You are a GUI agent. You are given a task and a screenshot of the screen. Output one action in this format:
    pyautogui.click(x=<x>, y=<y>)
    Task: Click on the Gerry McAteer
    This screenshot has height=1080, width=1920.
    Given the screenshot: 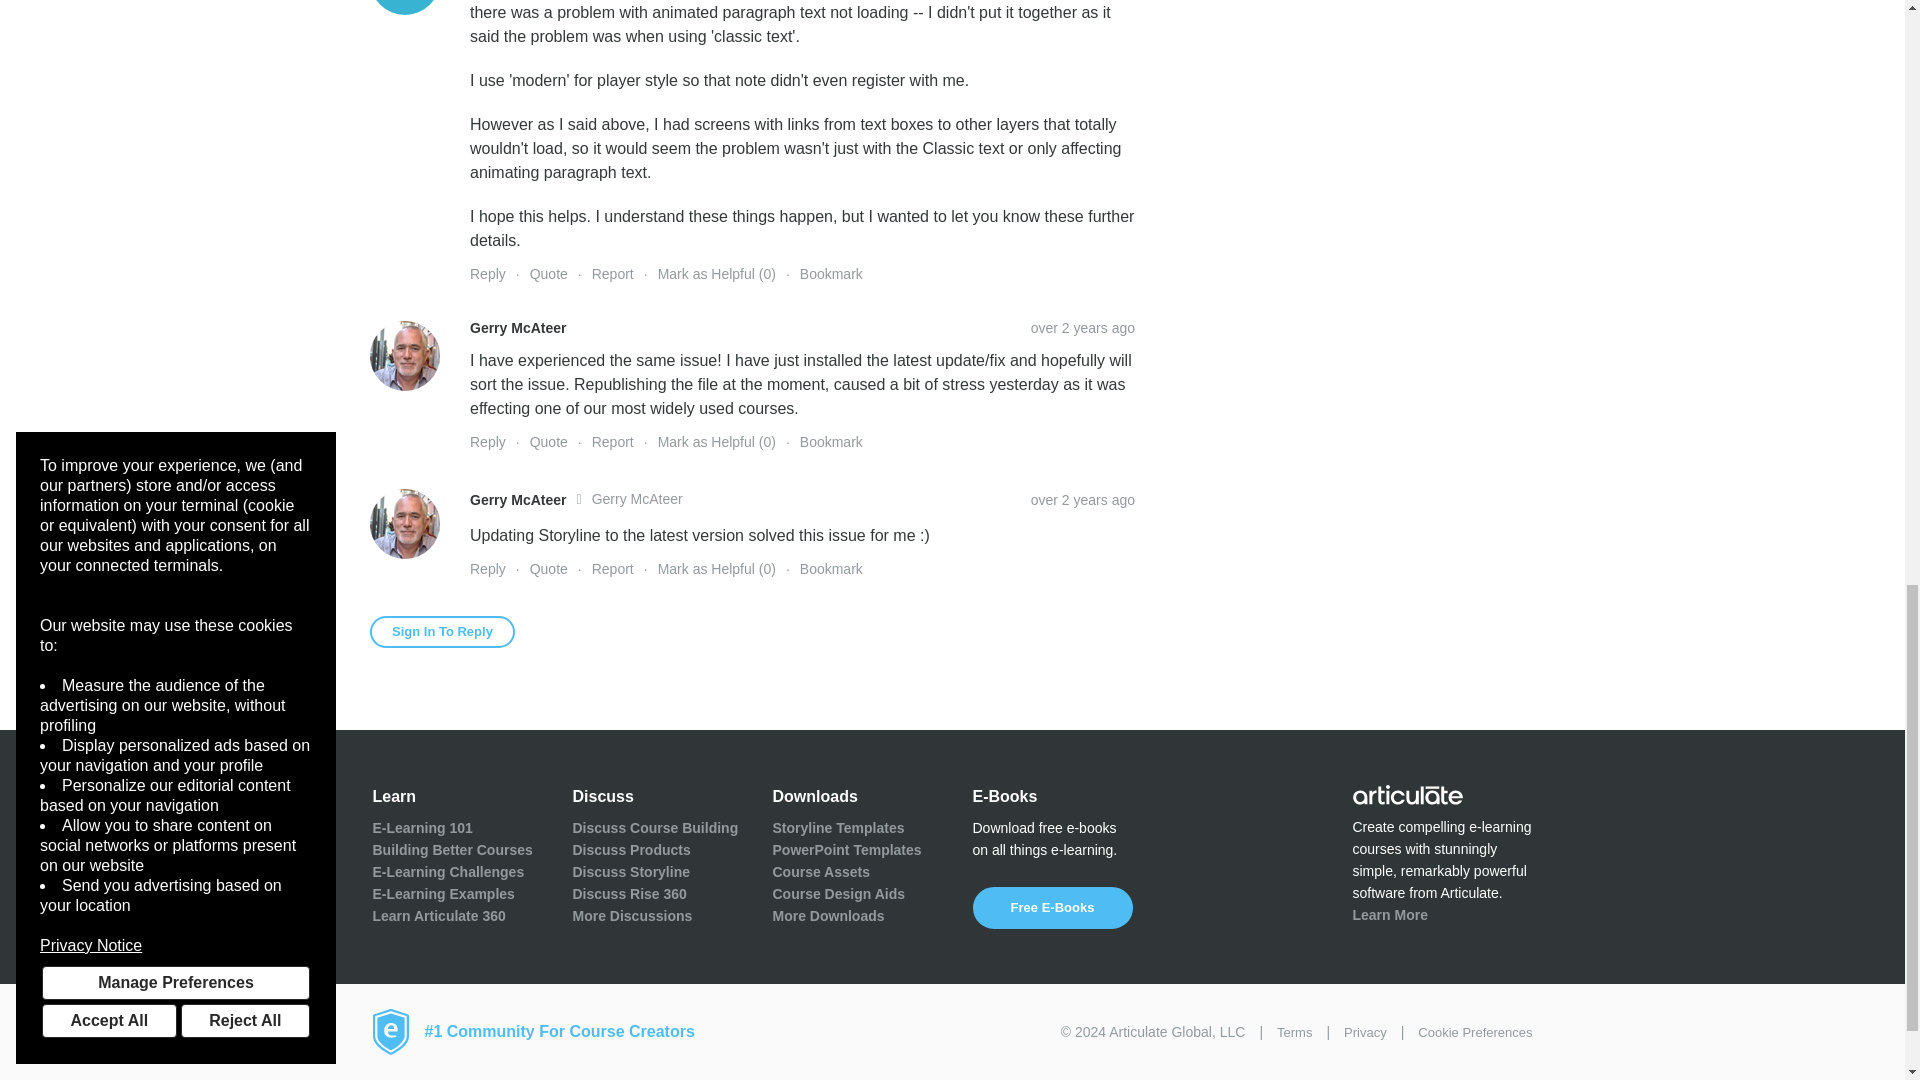 What is the action you would take?
    pyautogui.click(x=404, y=524)
    